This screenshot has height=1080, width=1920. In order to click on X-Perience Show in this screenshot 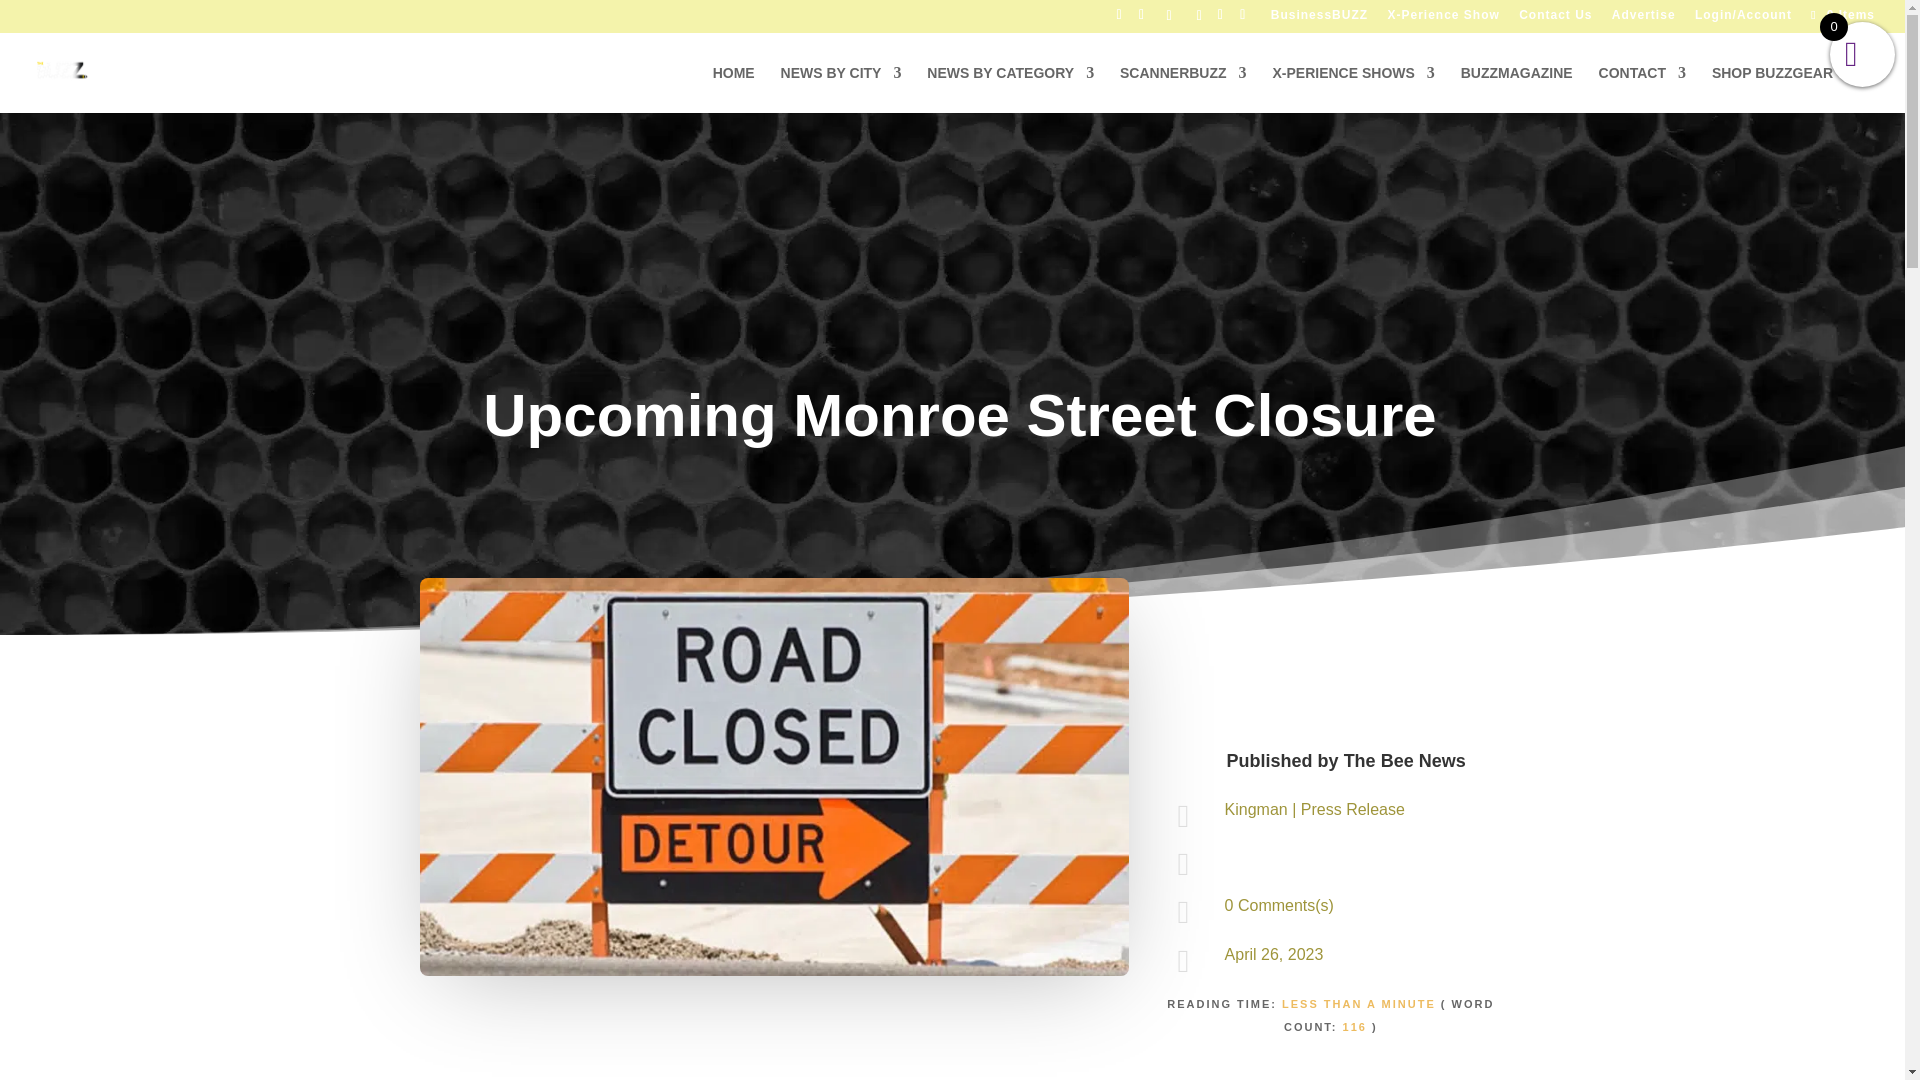, I will do `click(1442, 19)`.